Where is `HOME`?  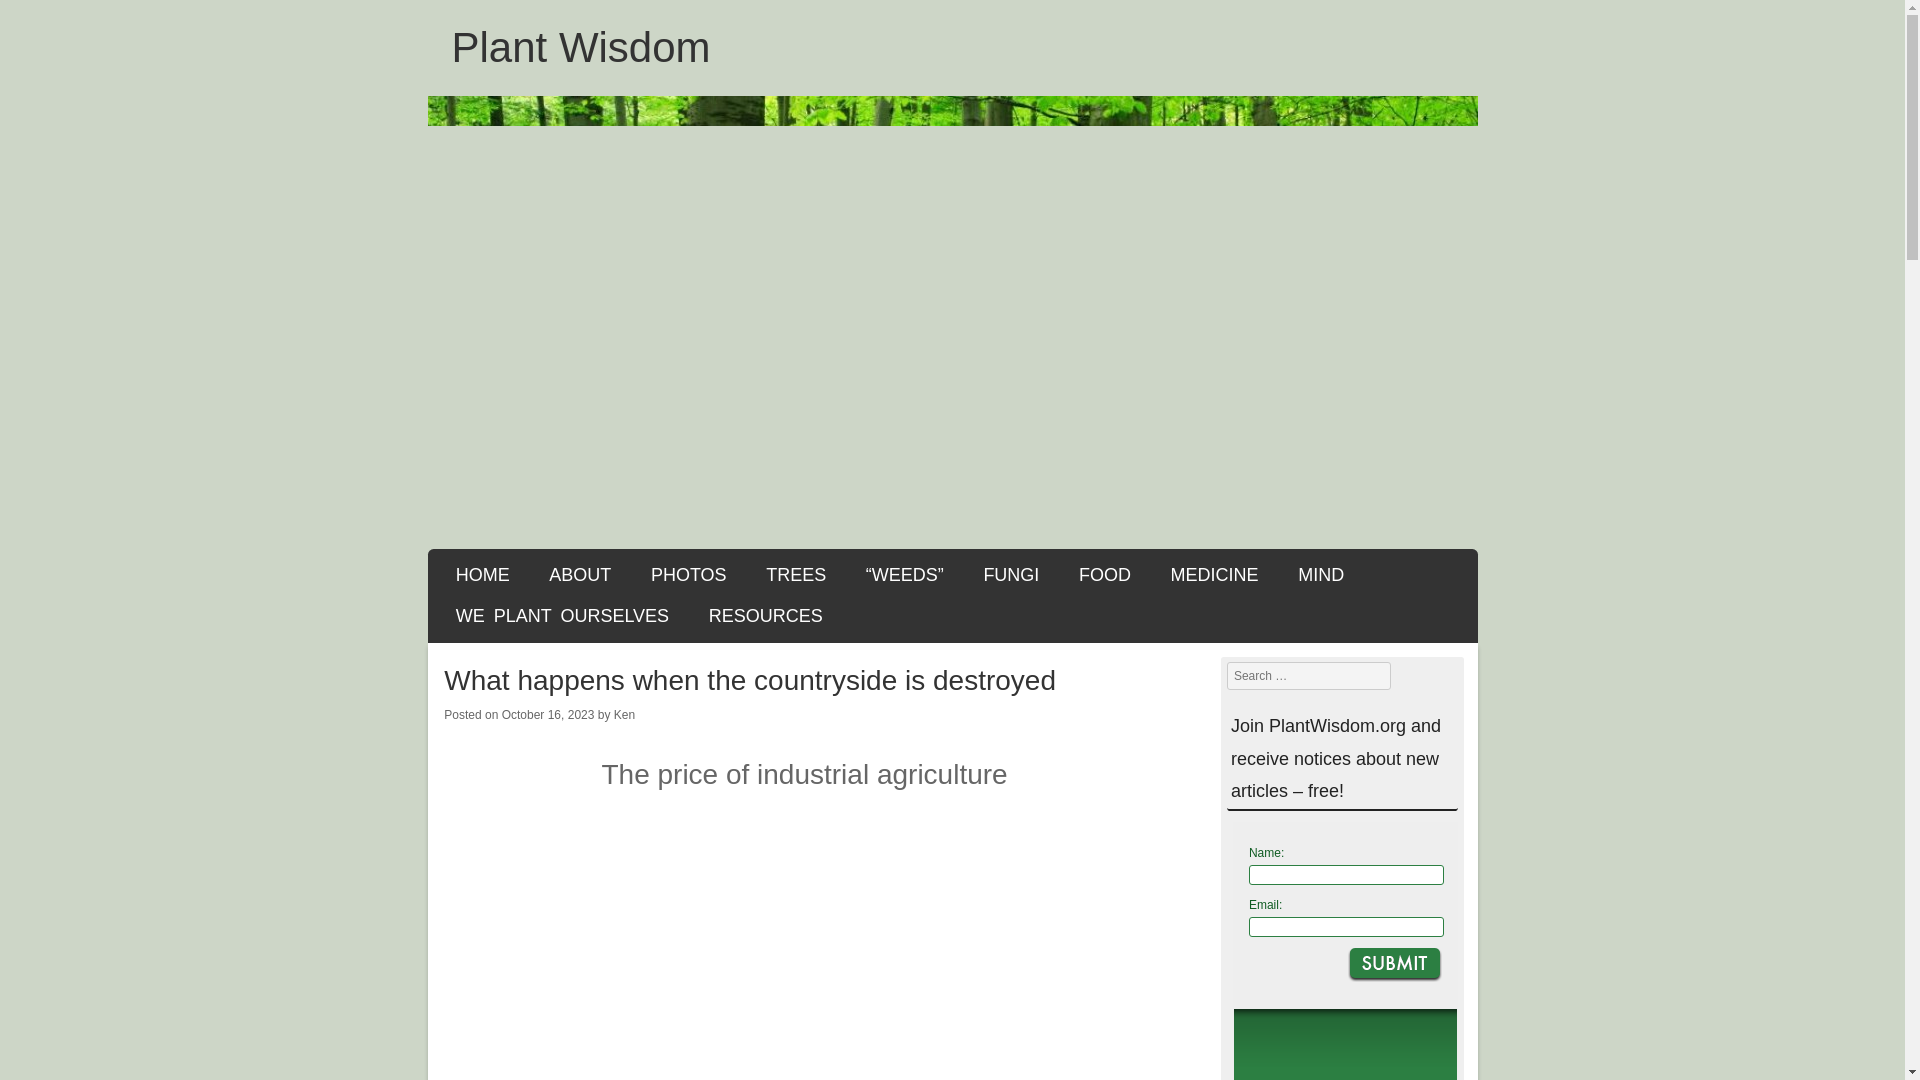 HOME is located at coordinates (482, 574).